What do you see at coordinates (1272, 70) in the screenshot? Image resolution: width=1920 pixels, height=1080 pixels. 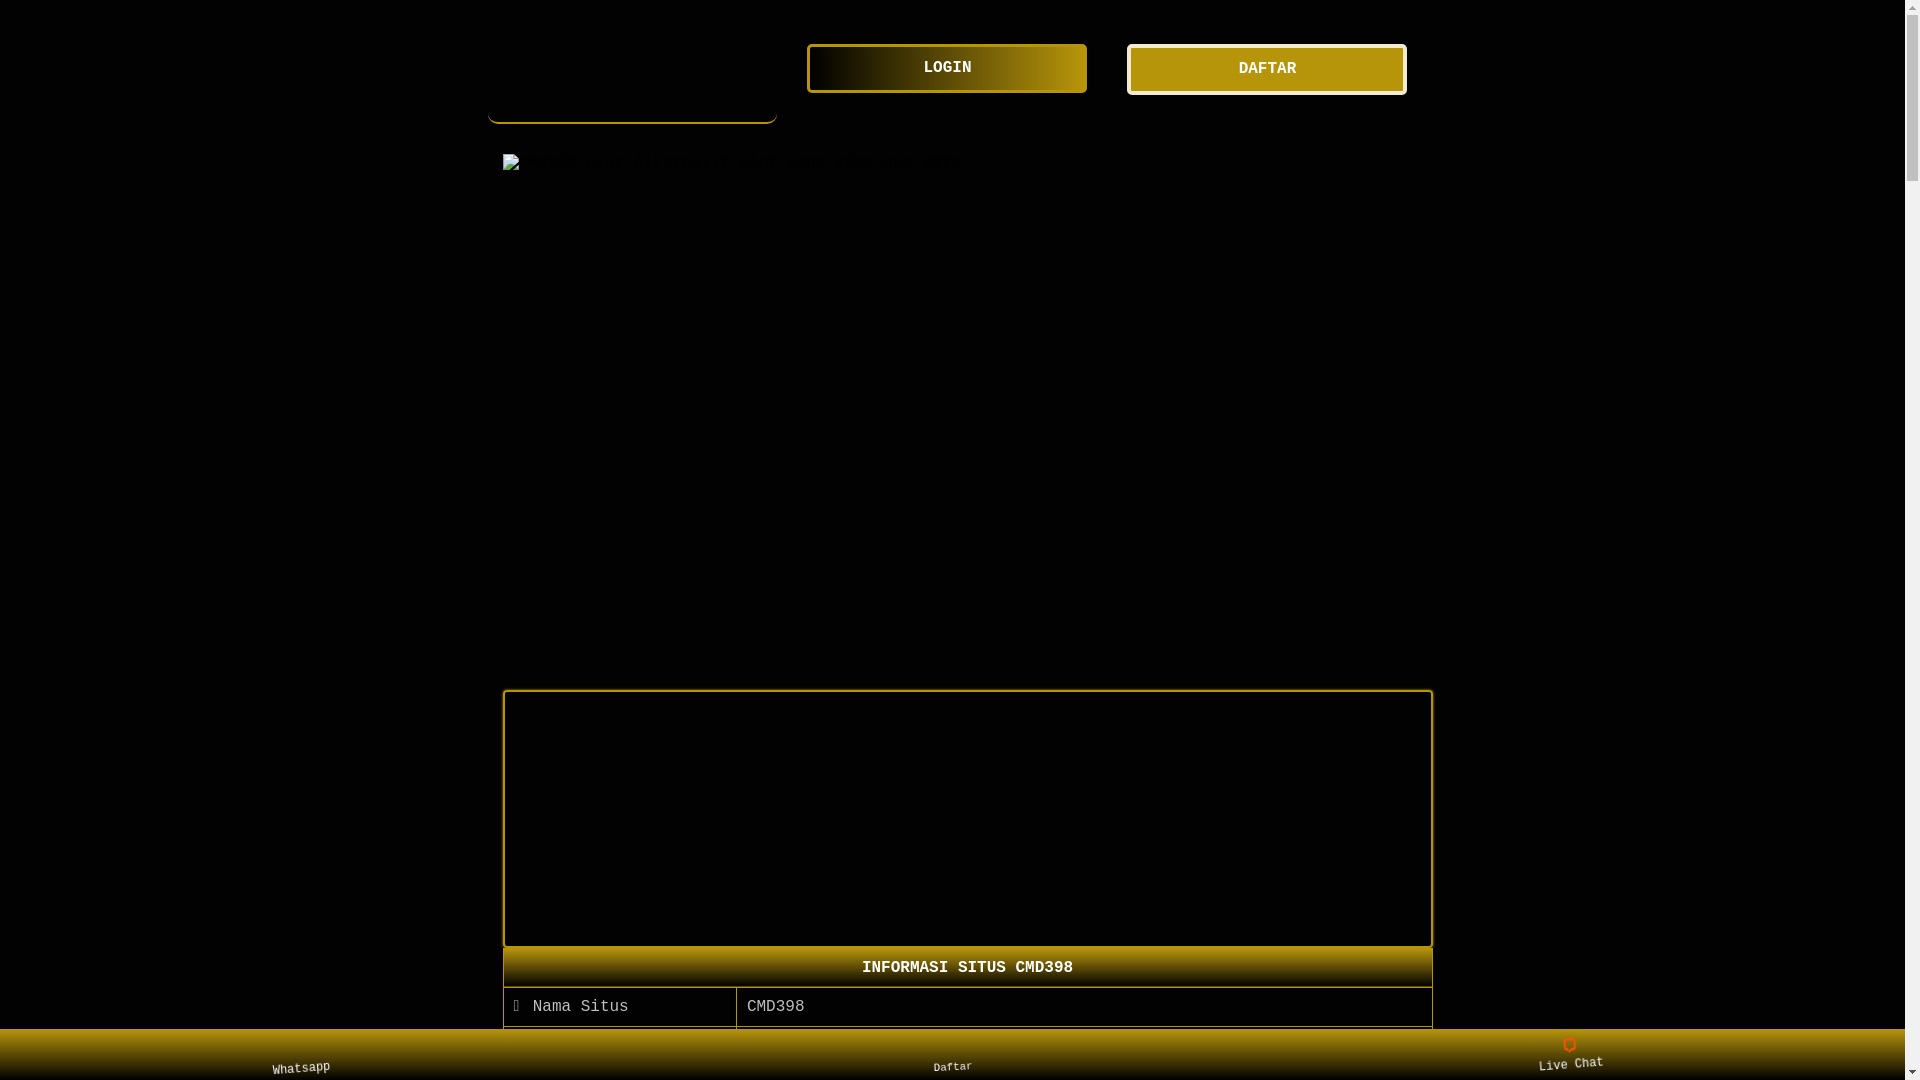 I see `DAFTAR` at bounding box center [1272, 70].